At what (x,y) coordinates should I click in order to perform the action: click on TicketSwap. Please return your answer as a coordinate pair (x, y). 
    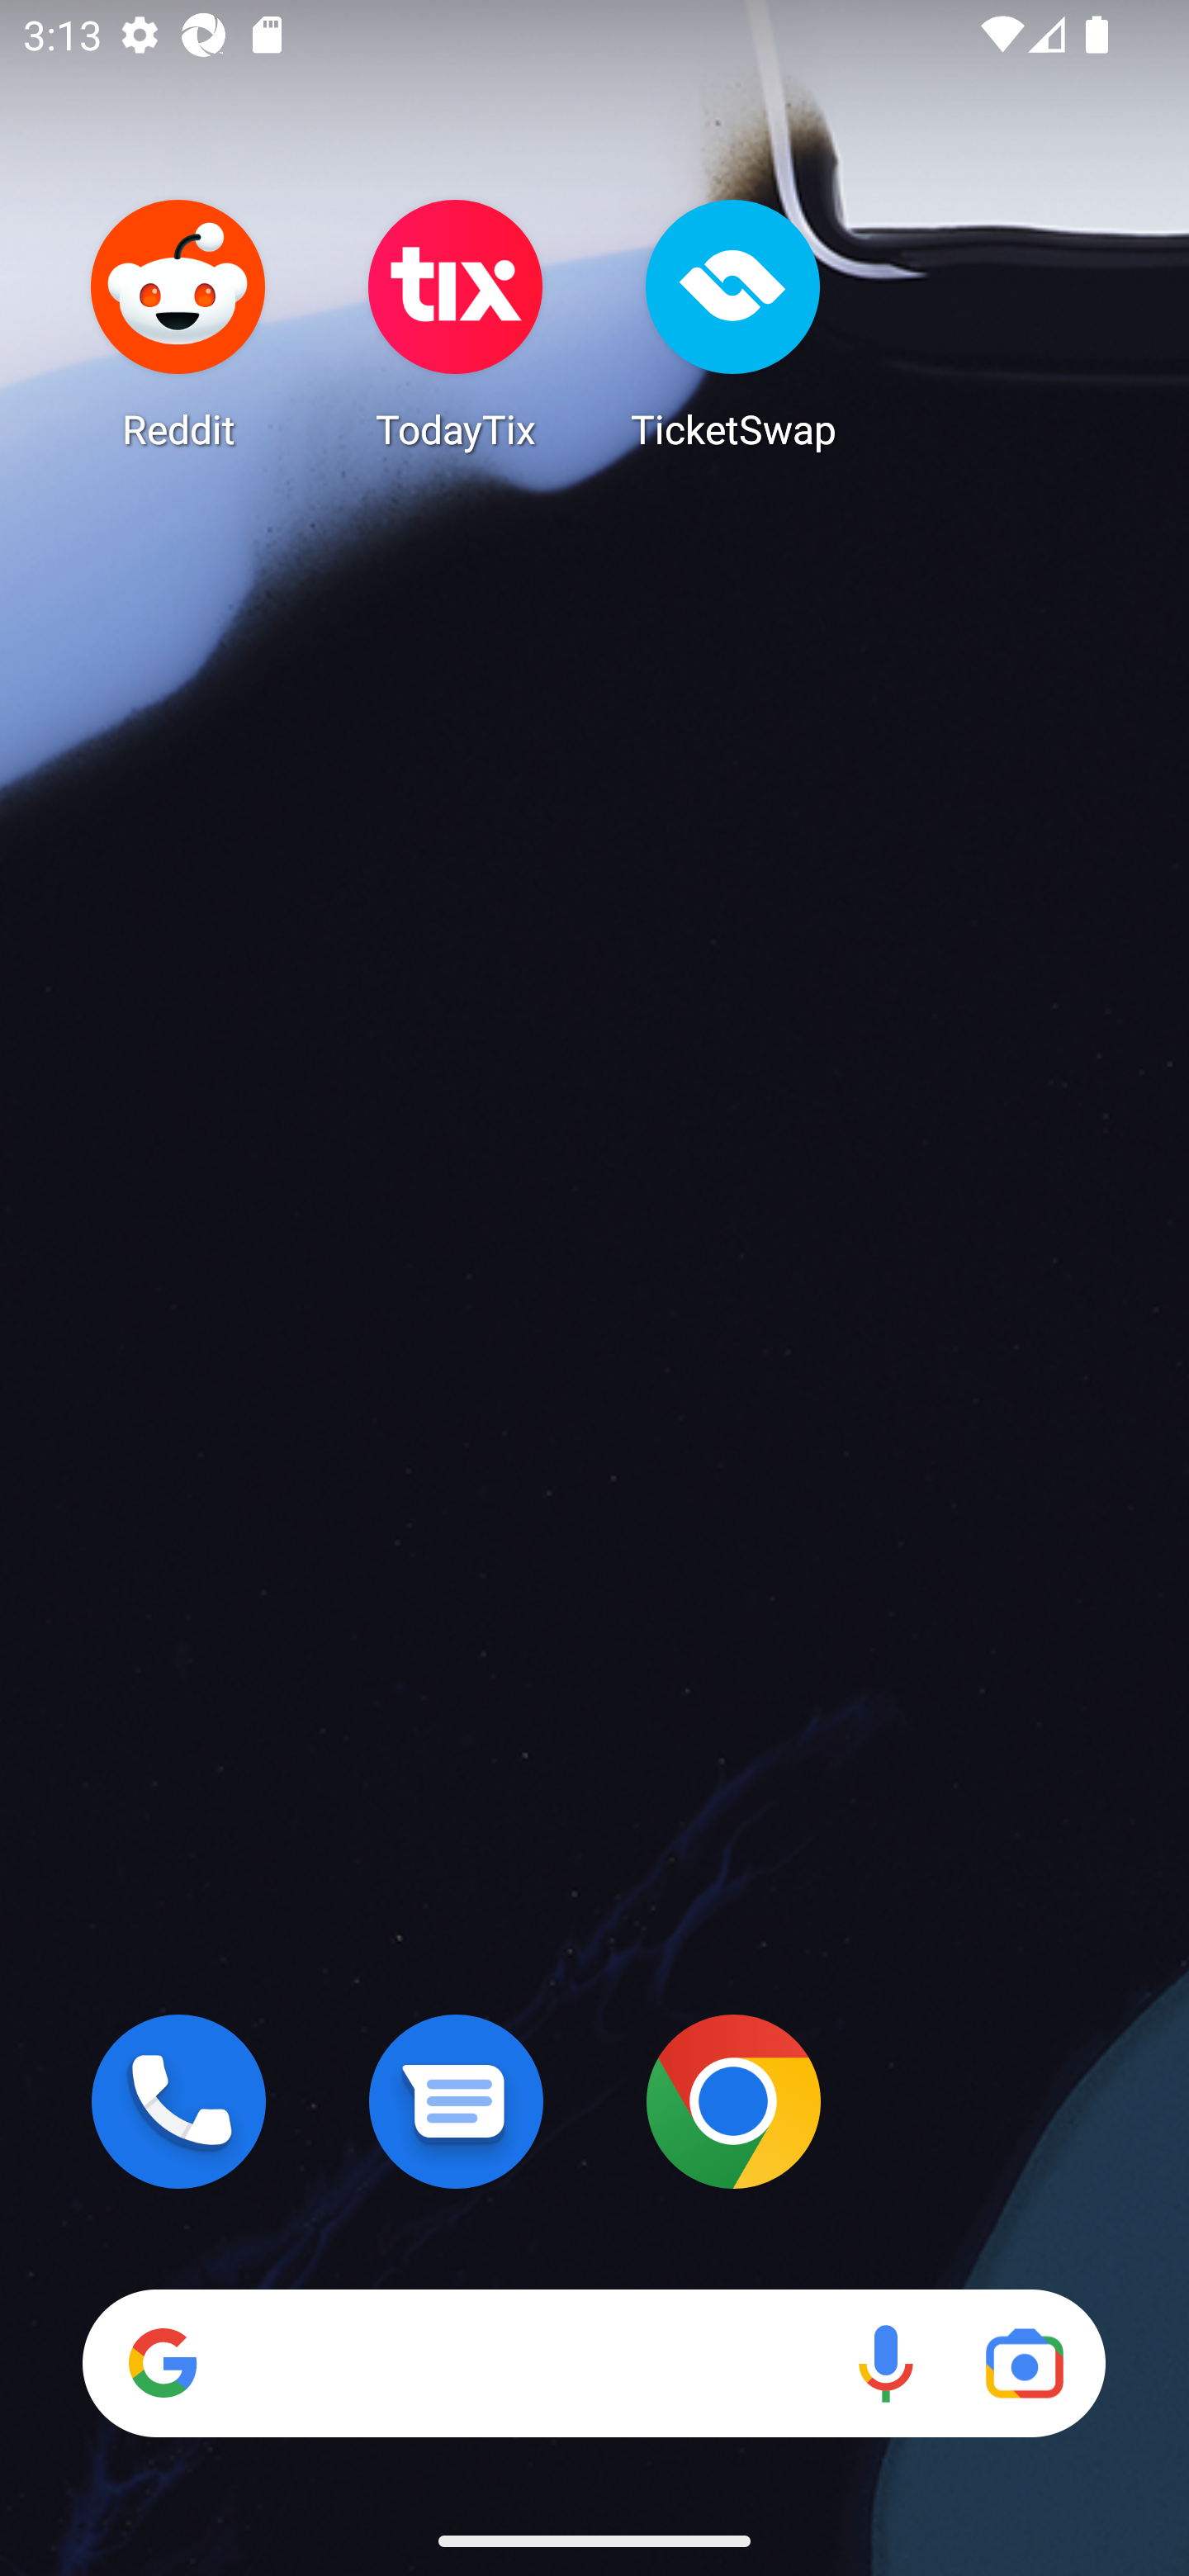
    Looking at the image, I should click on (733, 324).